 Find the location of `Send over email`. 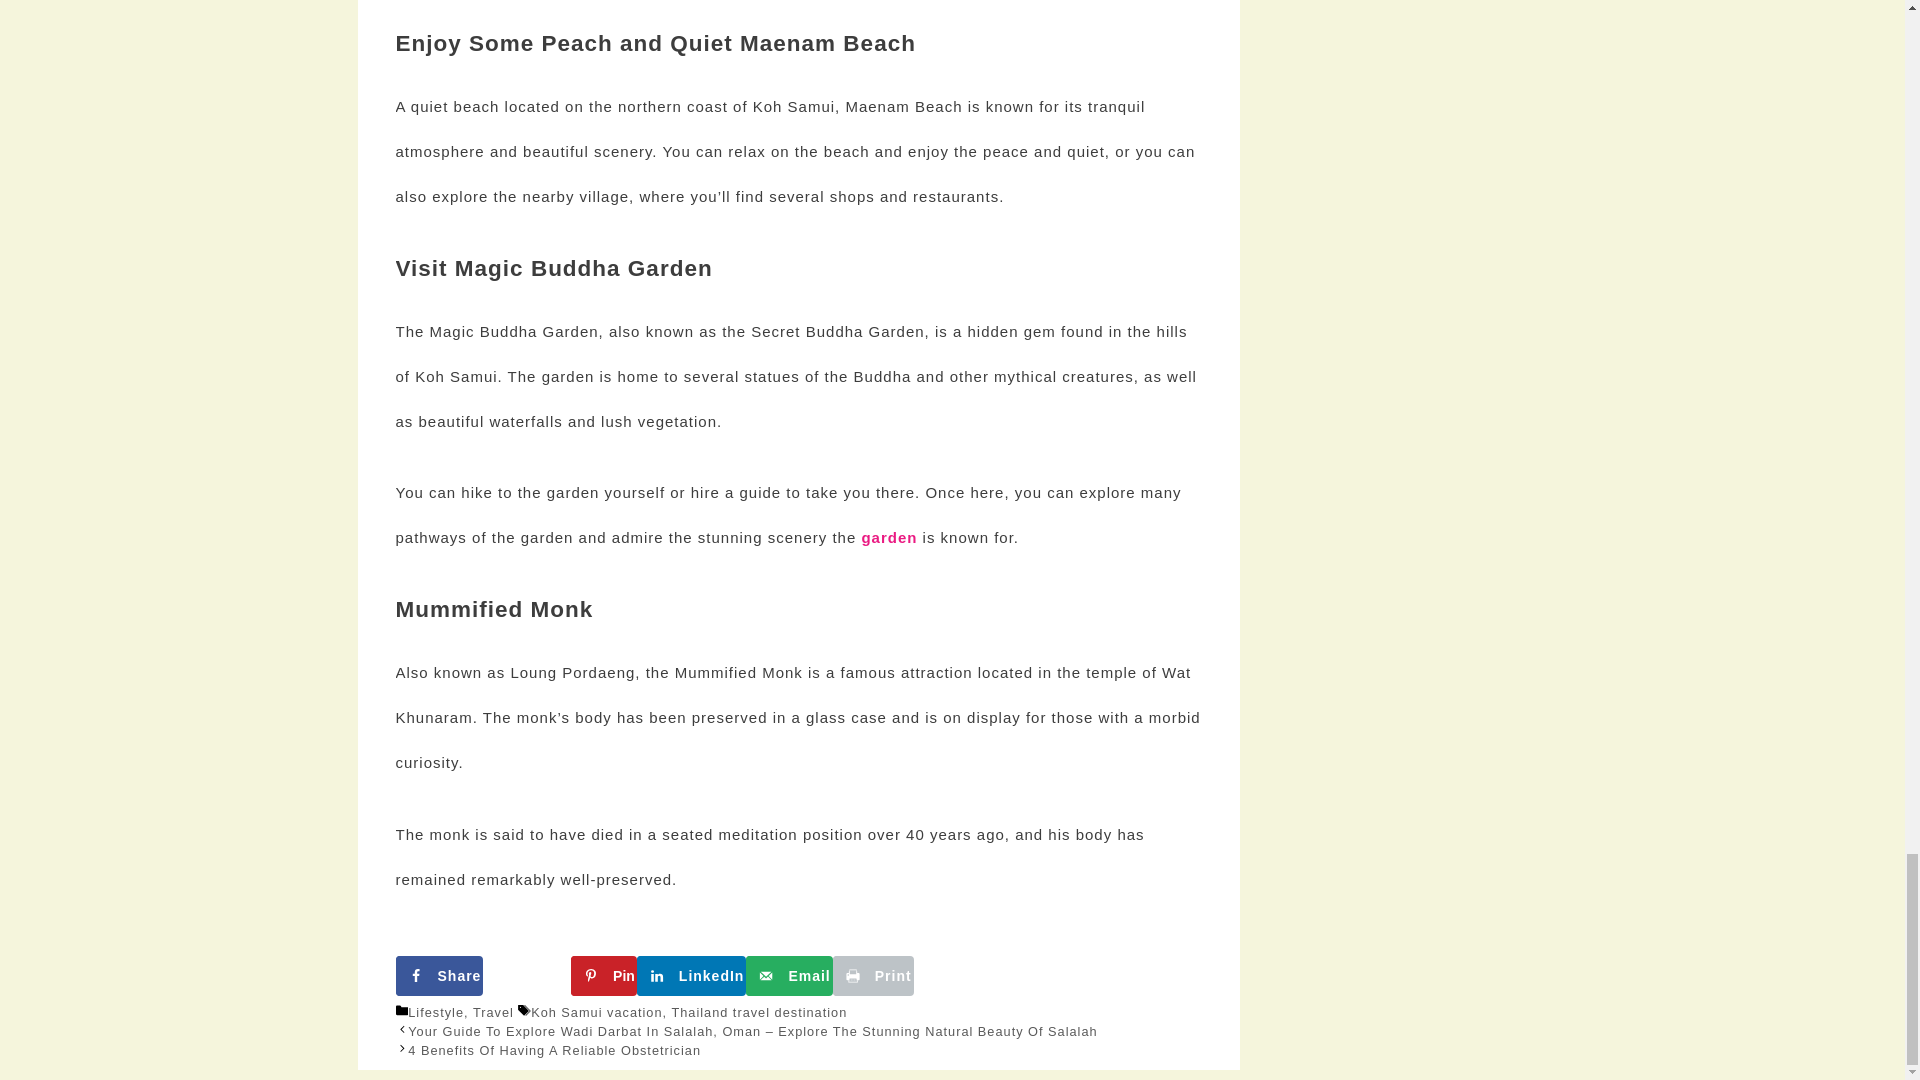

Send over email is located at coordinates (788, 975).